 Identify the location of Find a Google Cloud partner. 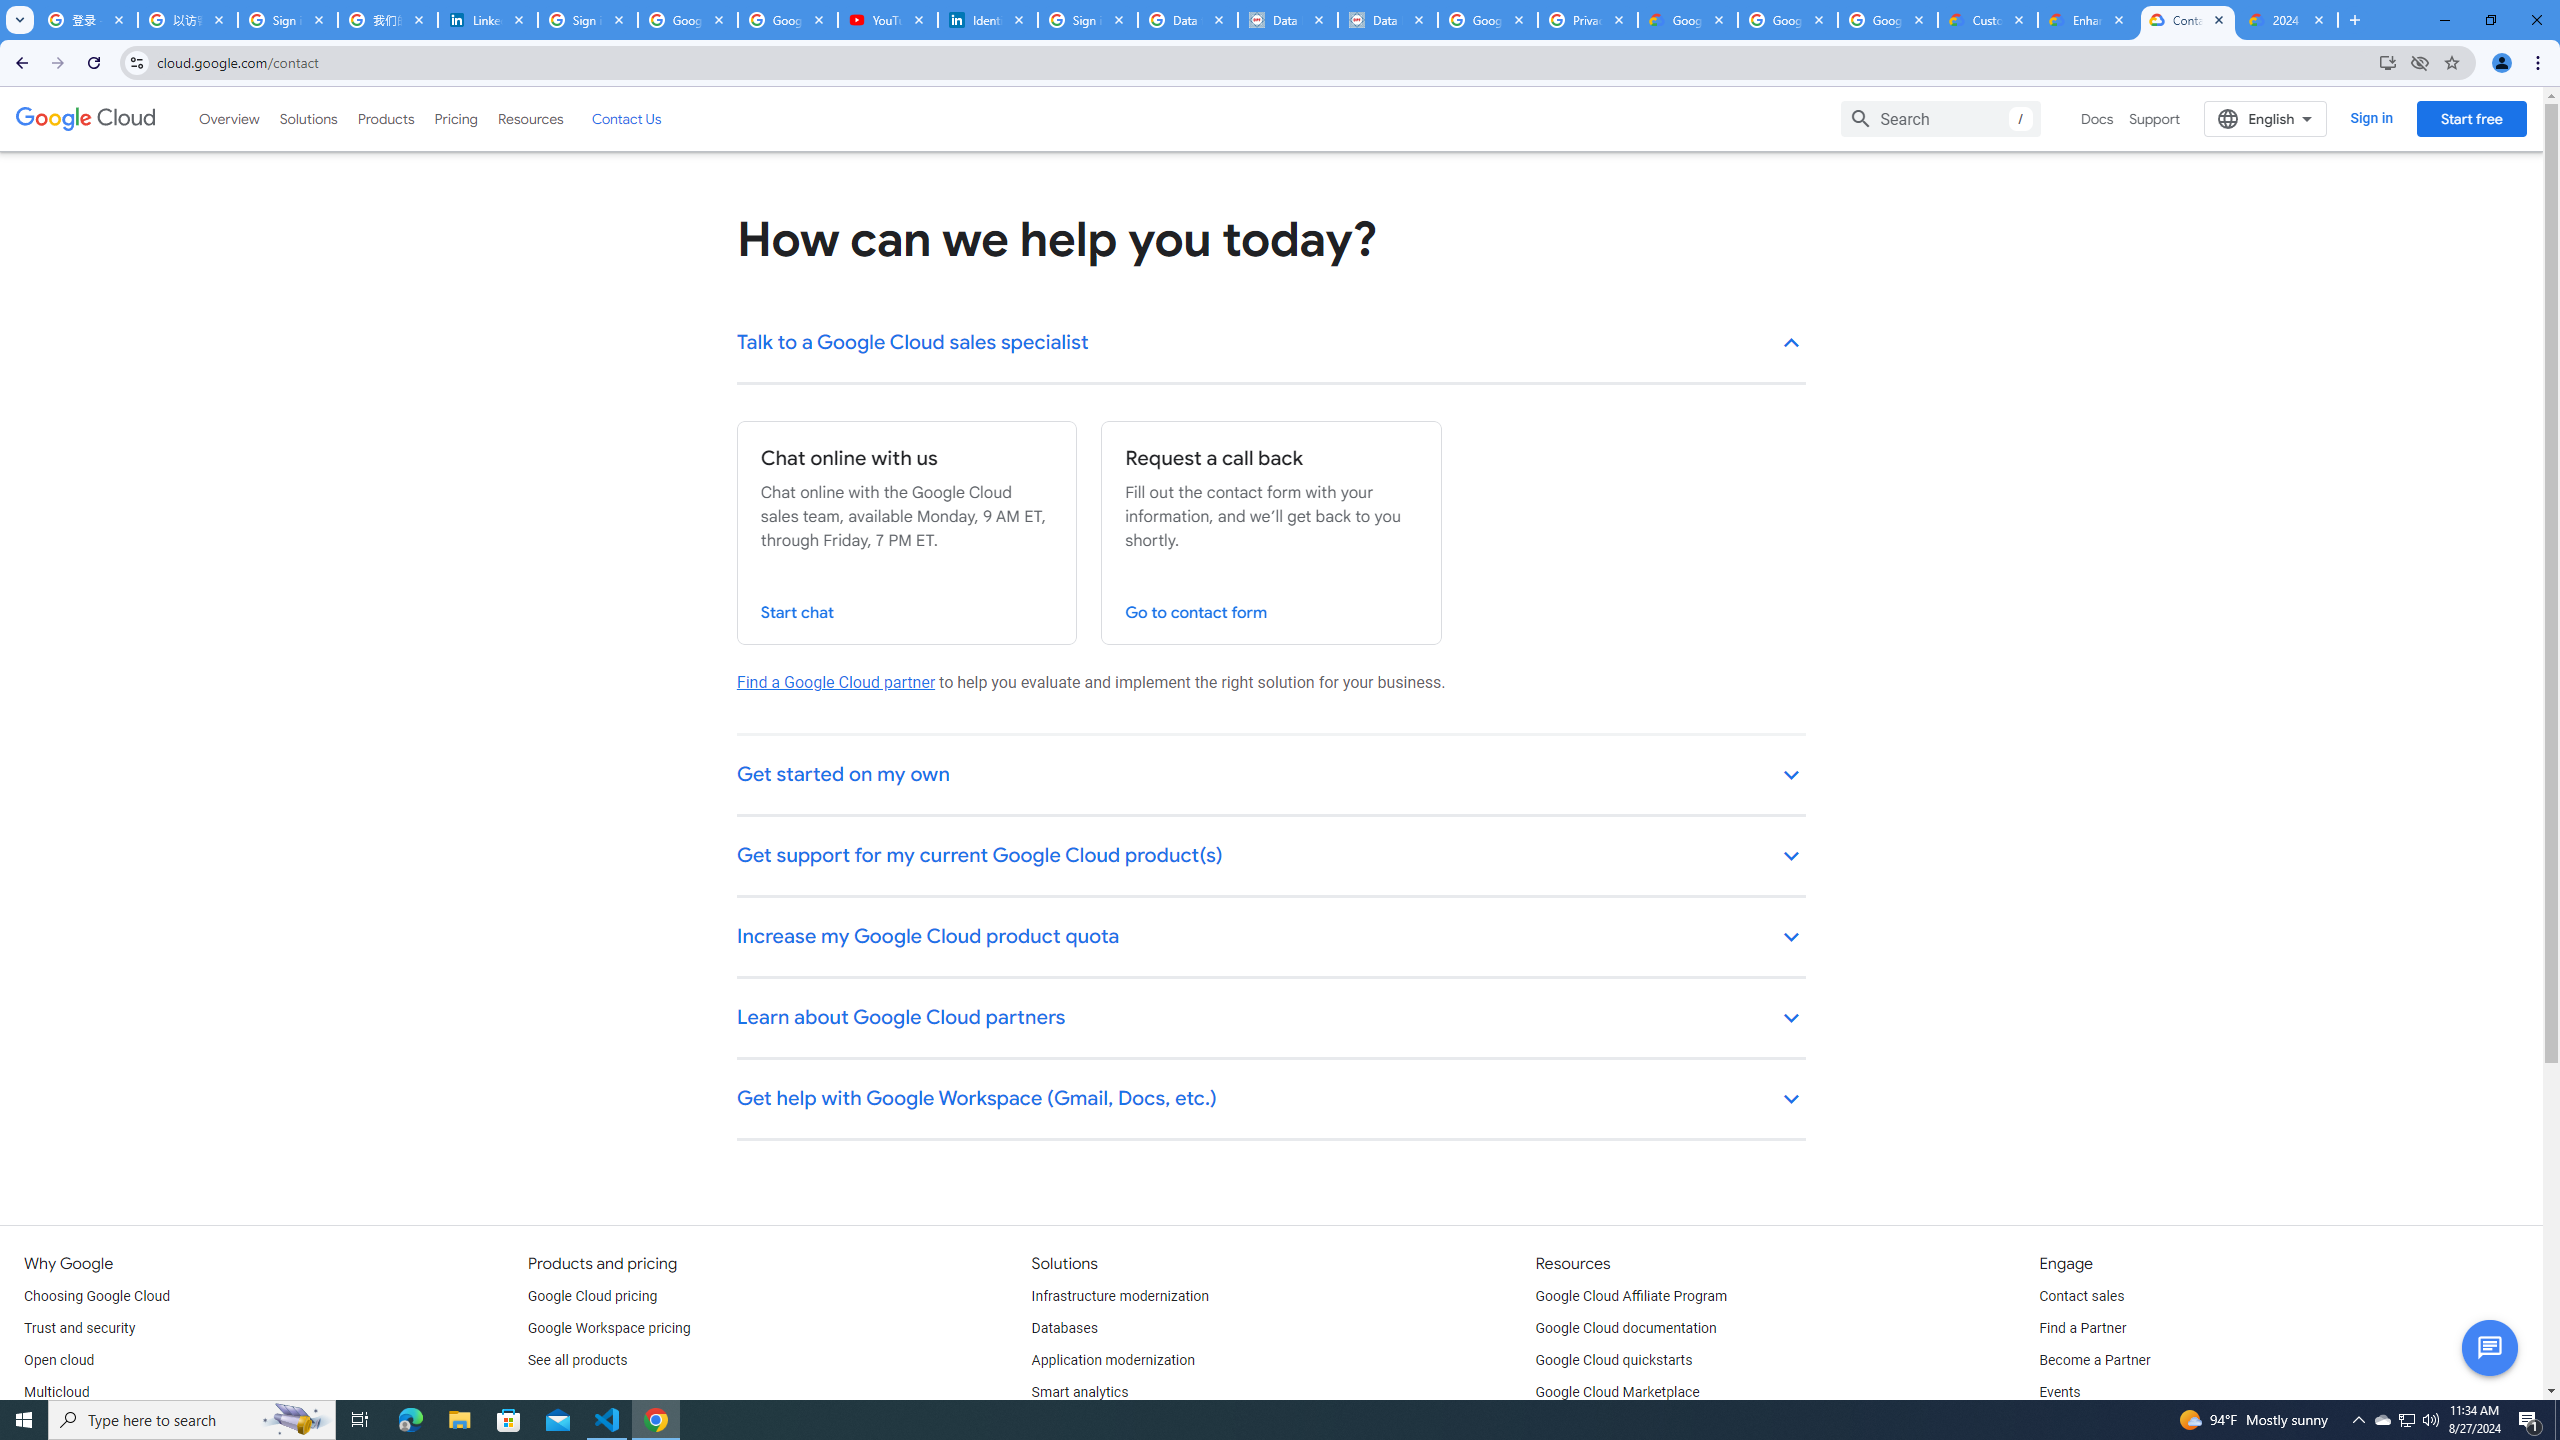
(836, 682).